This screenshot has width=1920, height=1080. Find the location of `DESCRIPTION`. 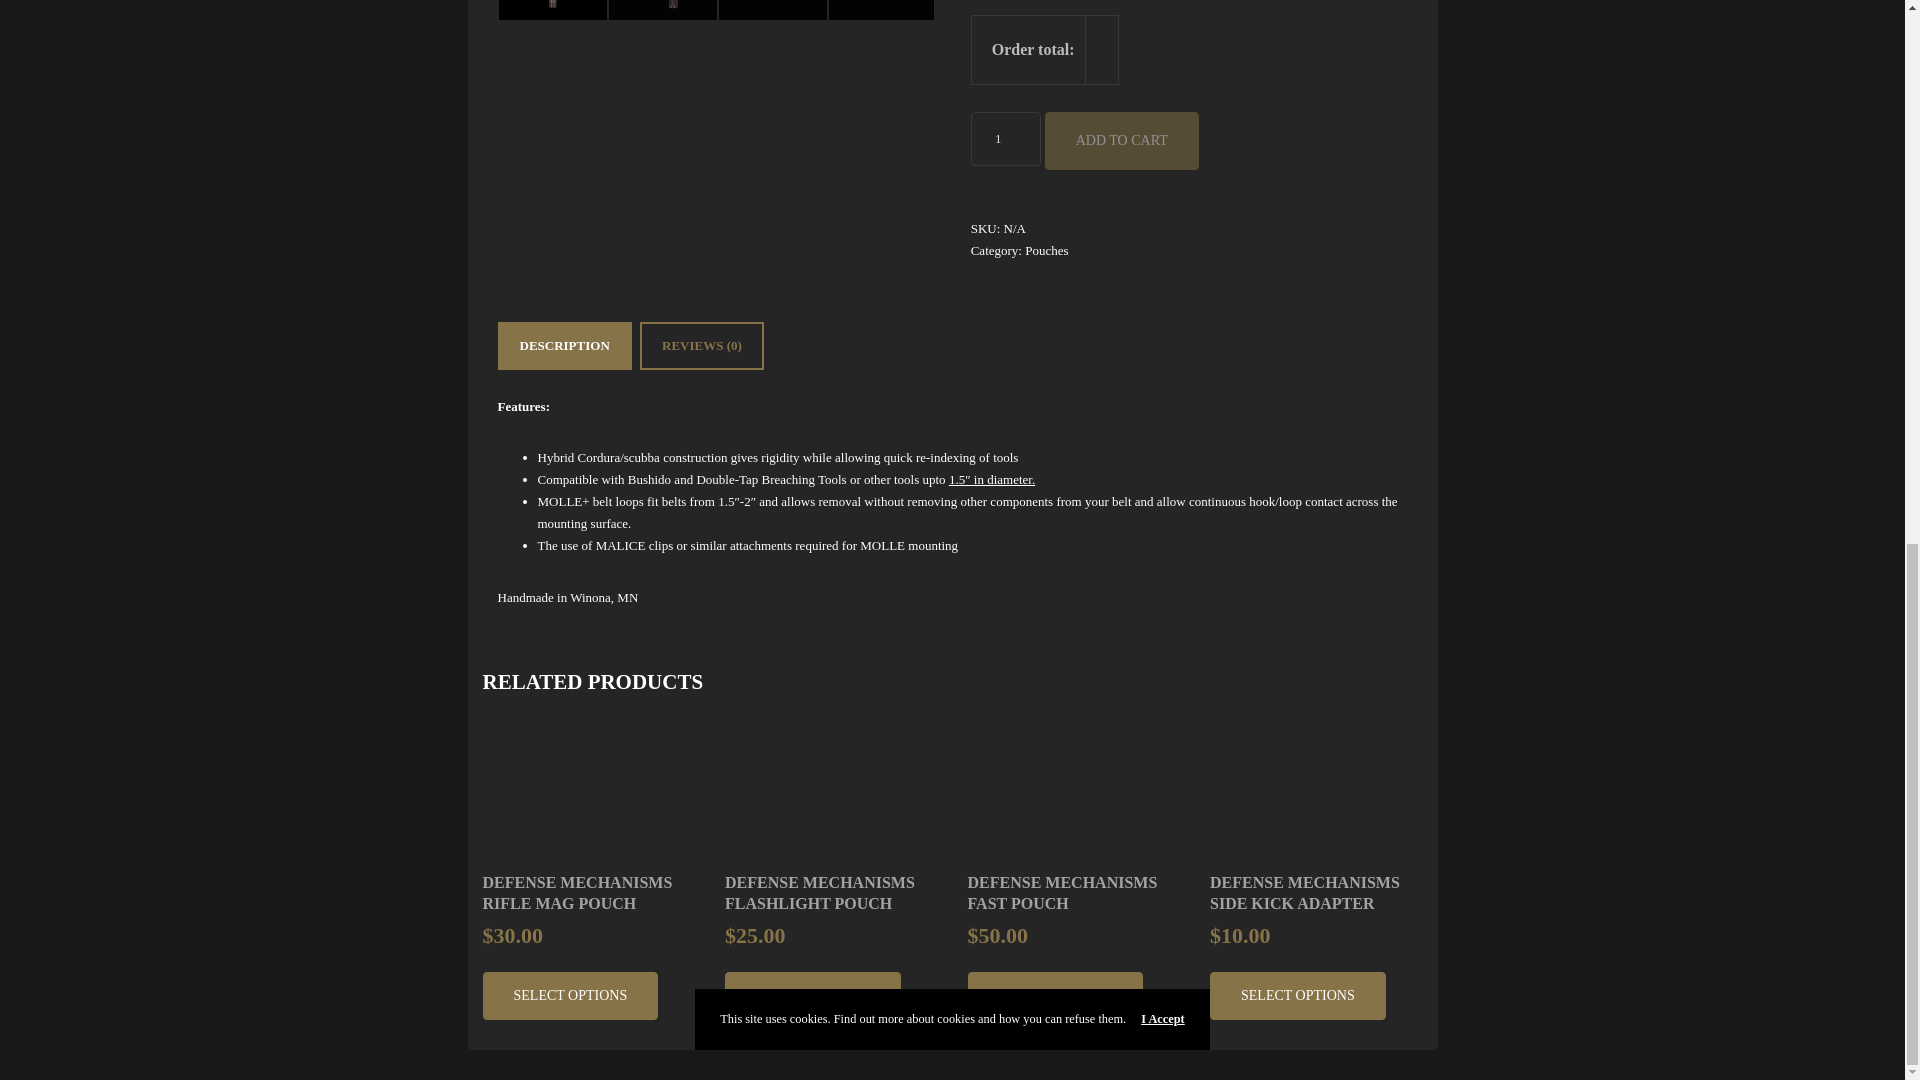

DESCRIPTION is located at coordinates (564, 346).